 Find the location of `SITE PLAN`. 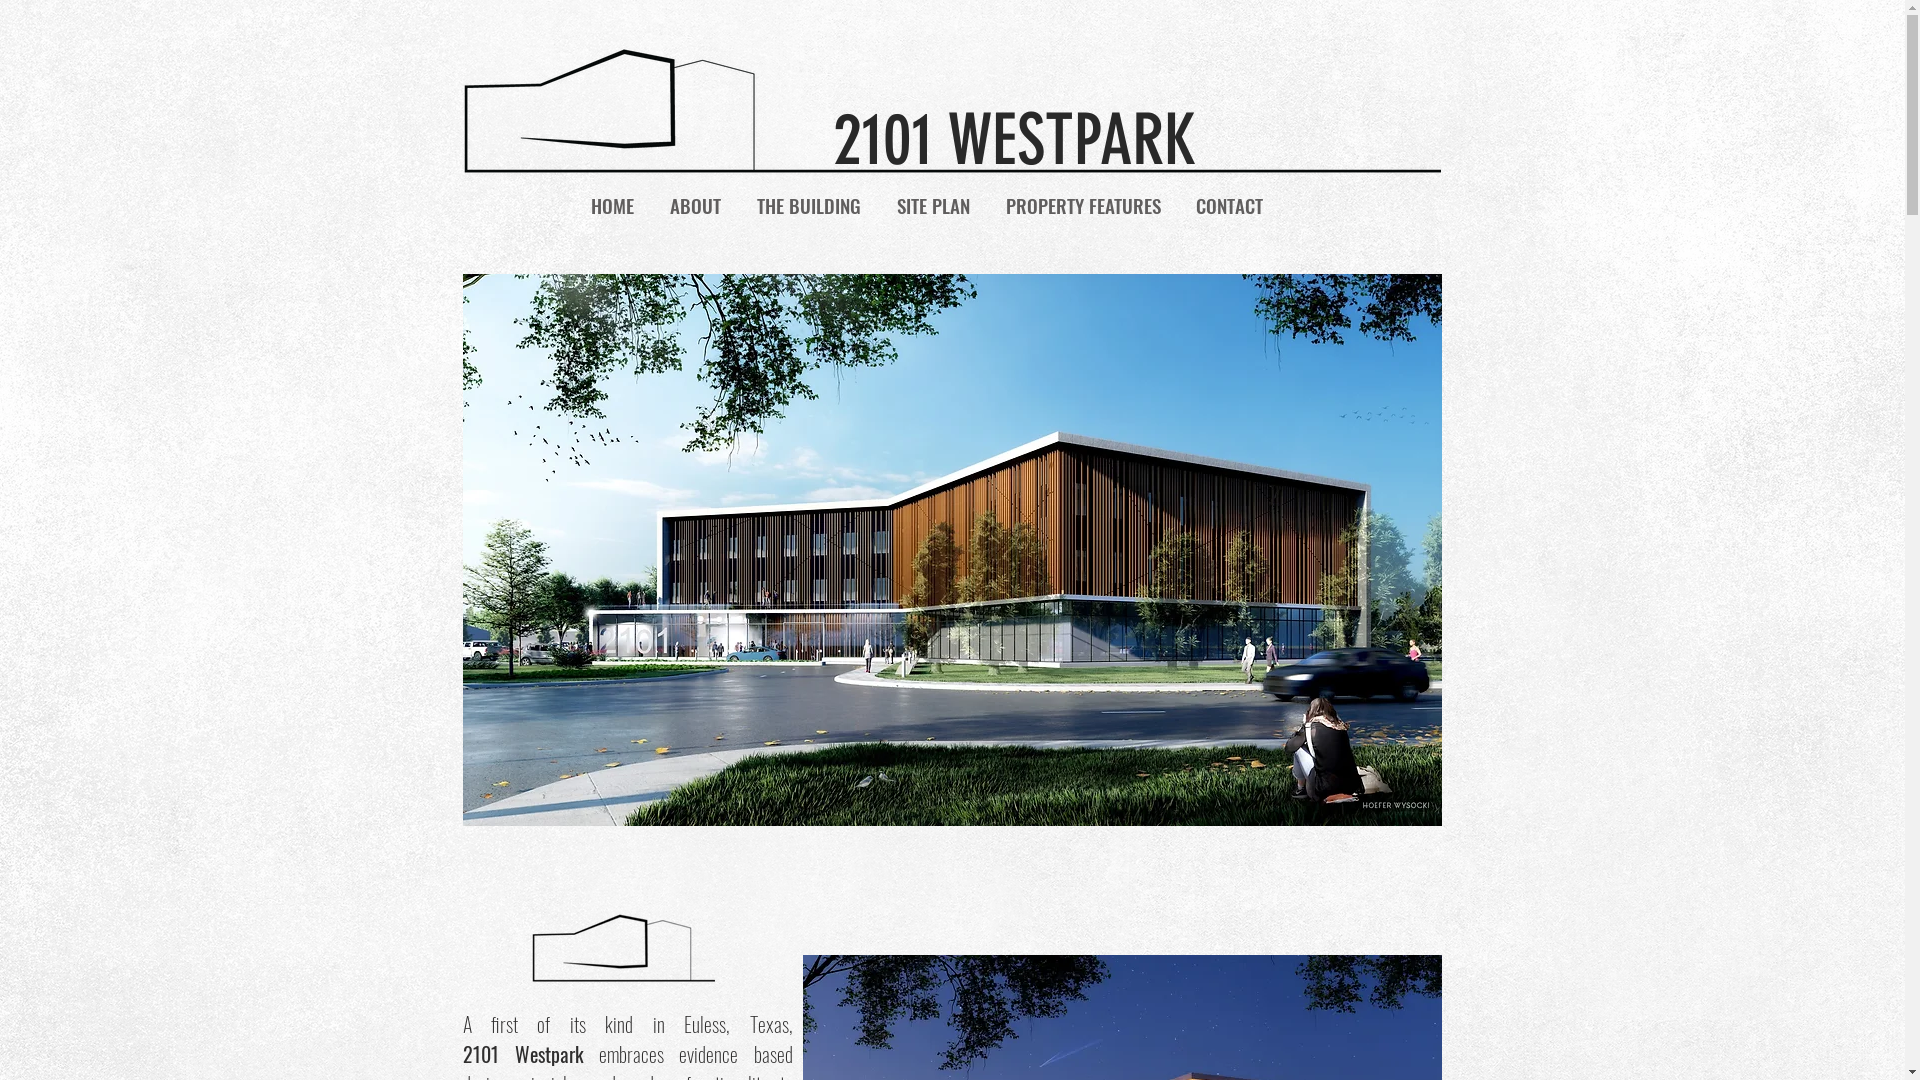

SITE PLAN is located at coordinates (932, 205).